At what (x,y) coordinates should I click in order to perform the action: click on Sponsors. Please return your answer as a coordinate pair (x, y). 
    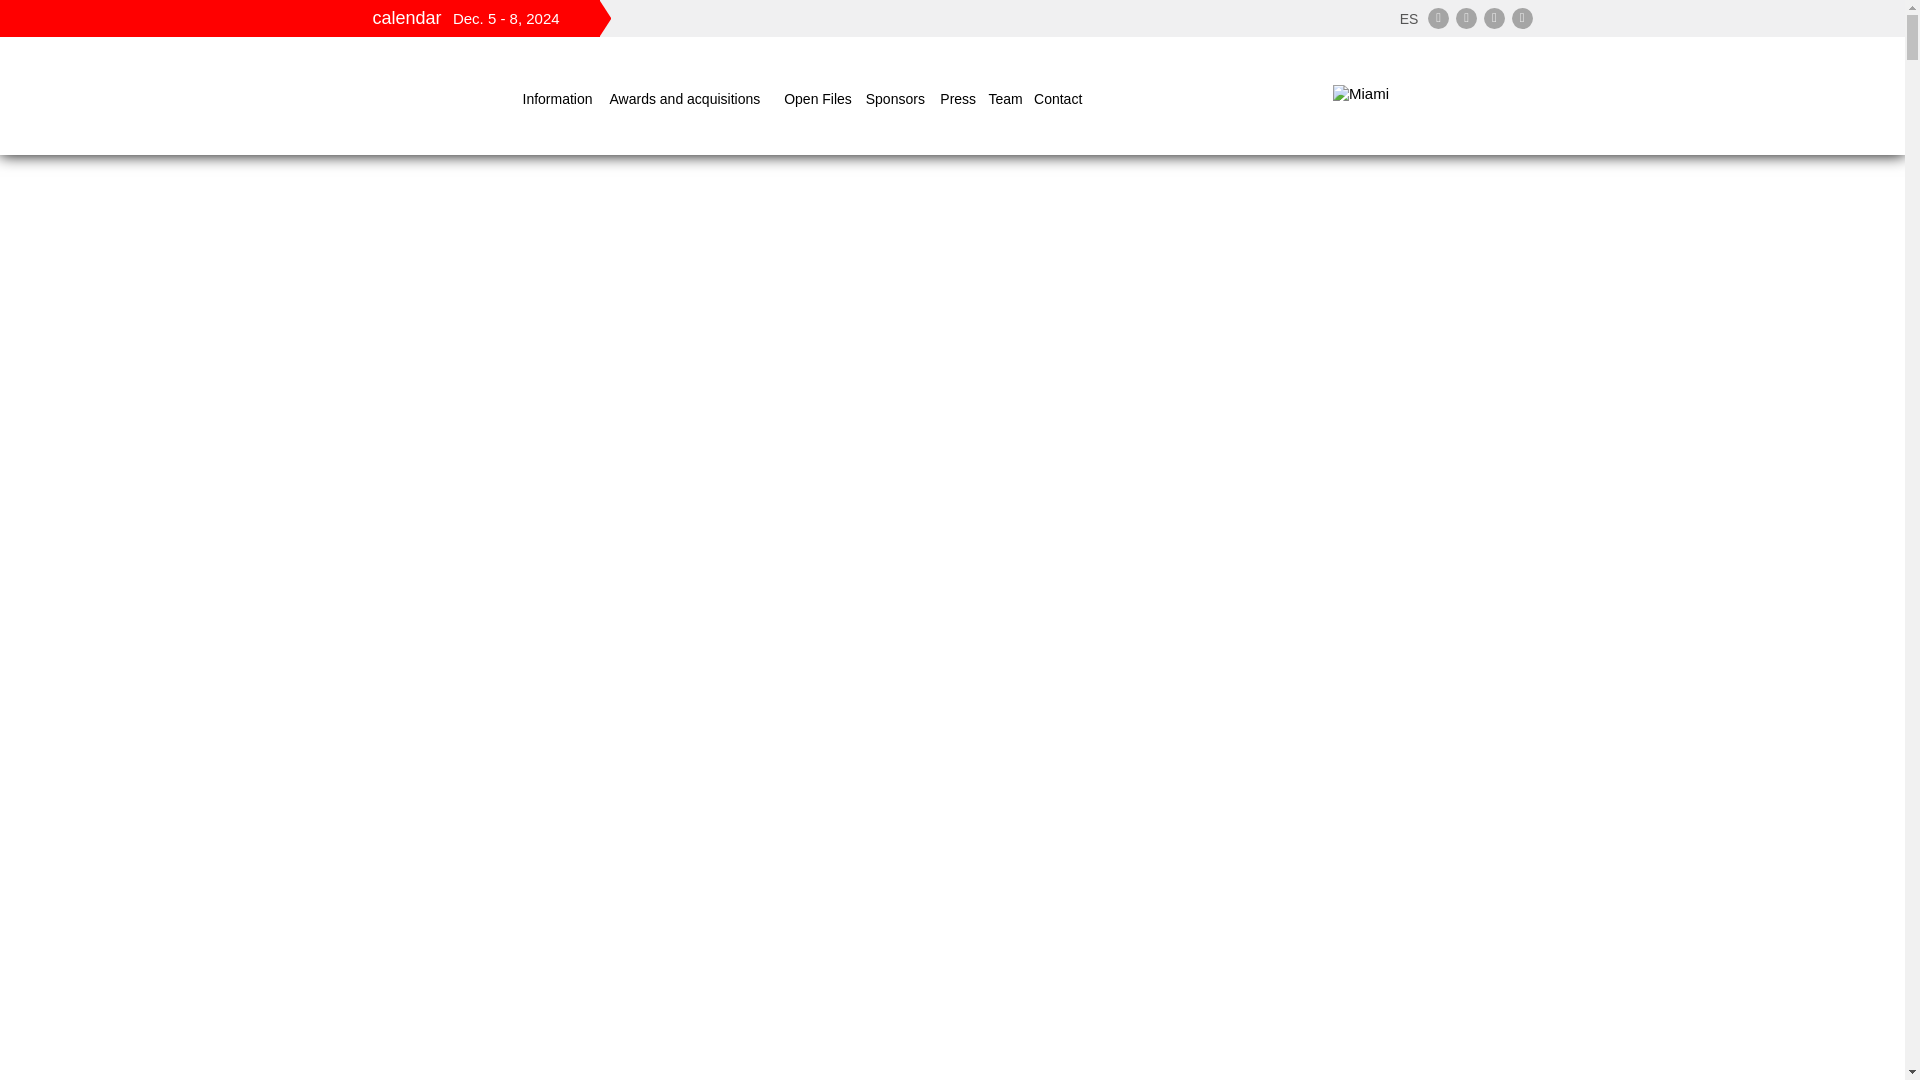
    Looking at the image, I should click on (898, 98).